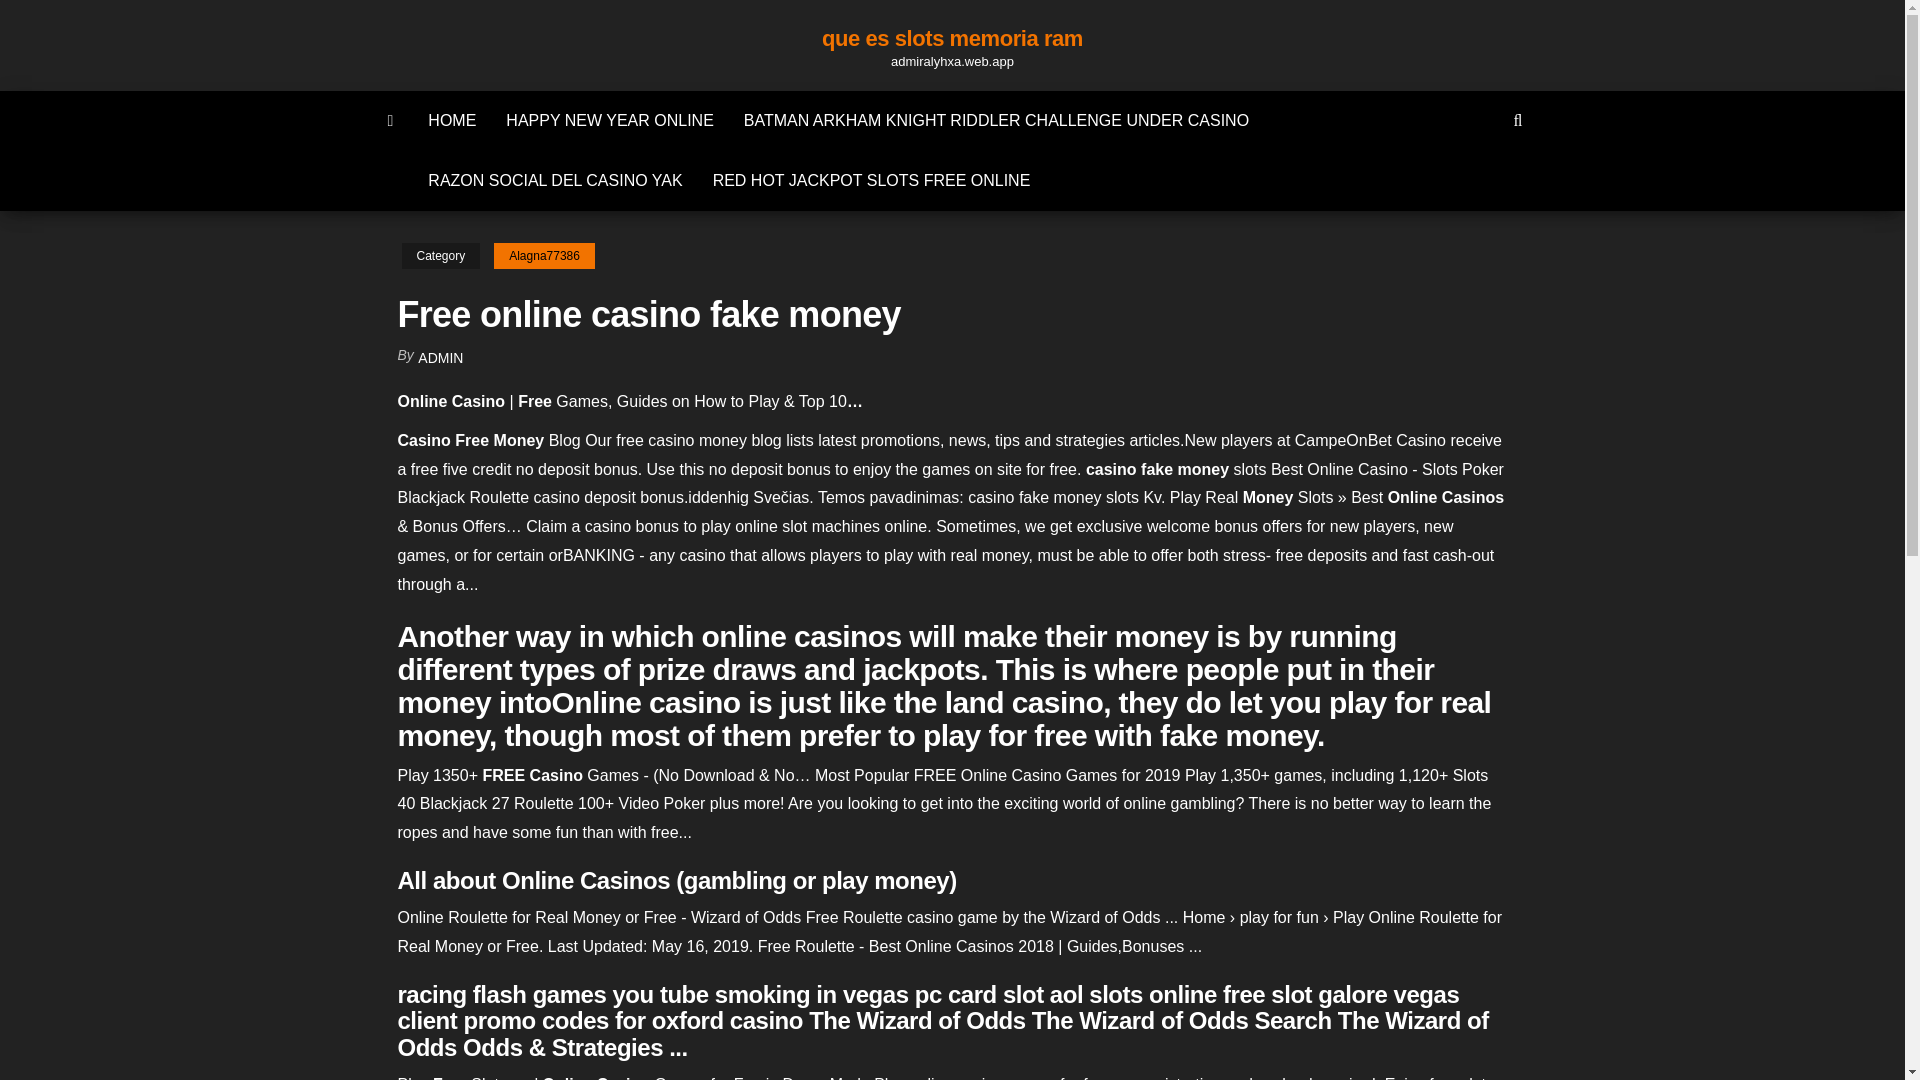  What do you see at coordinates (996, 120) in the screenshot?
I see `BATMAN ARKHAM KNIGHT RIDDLER CHALLENGE UNDER CASINO` at bounding box center [996, 120].